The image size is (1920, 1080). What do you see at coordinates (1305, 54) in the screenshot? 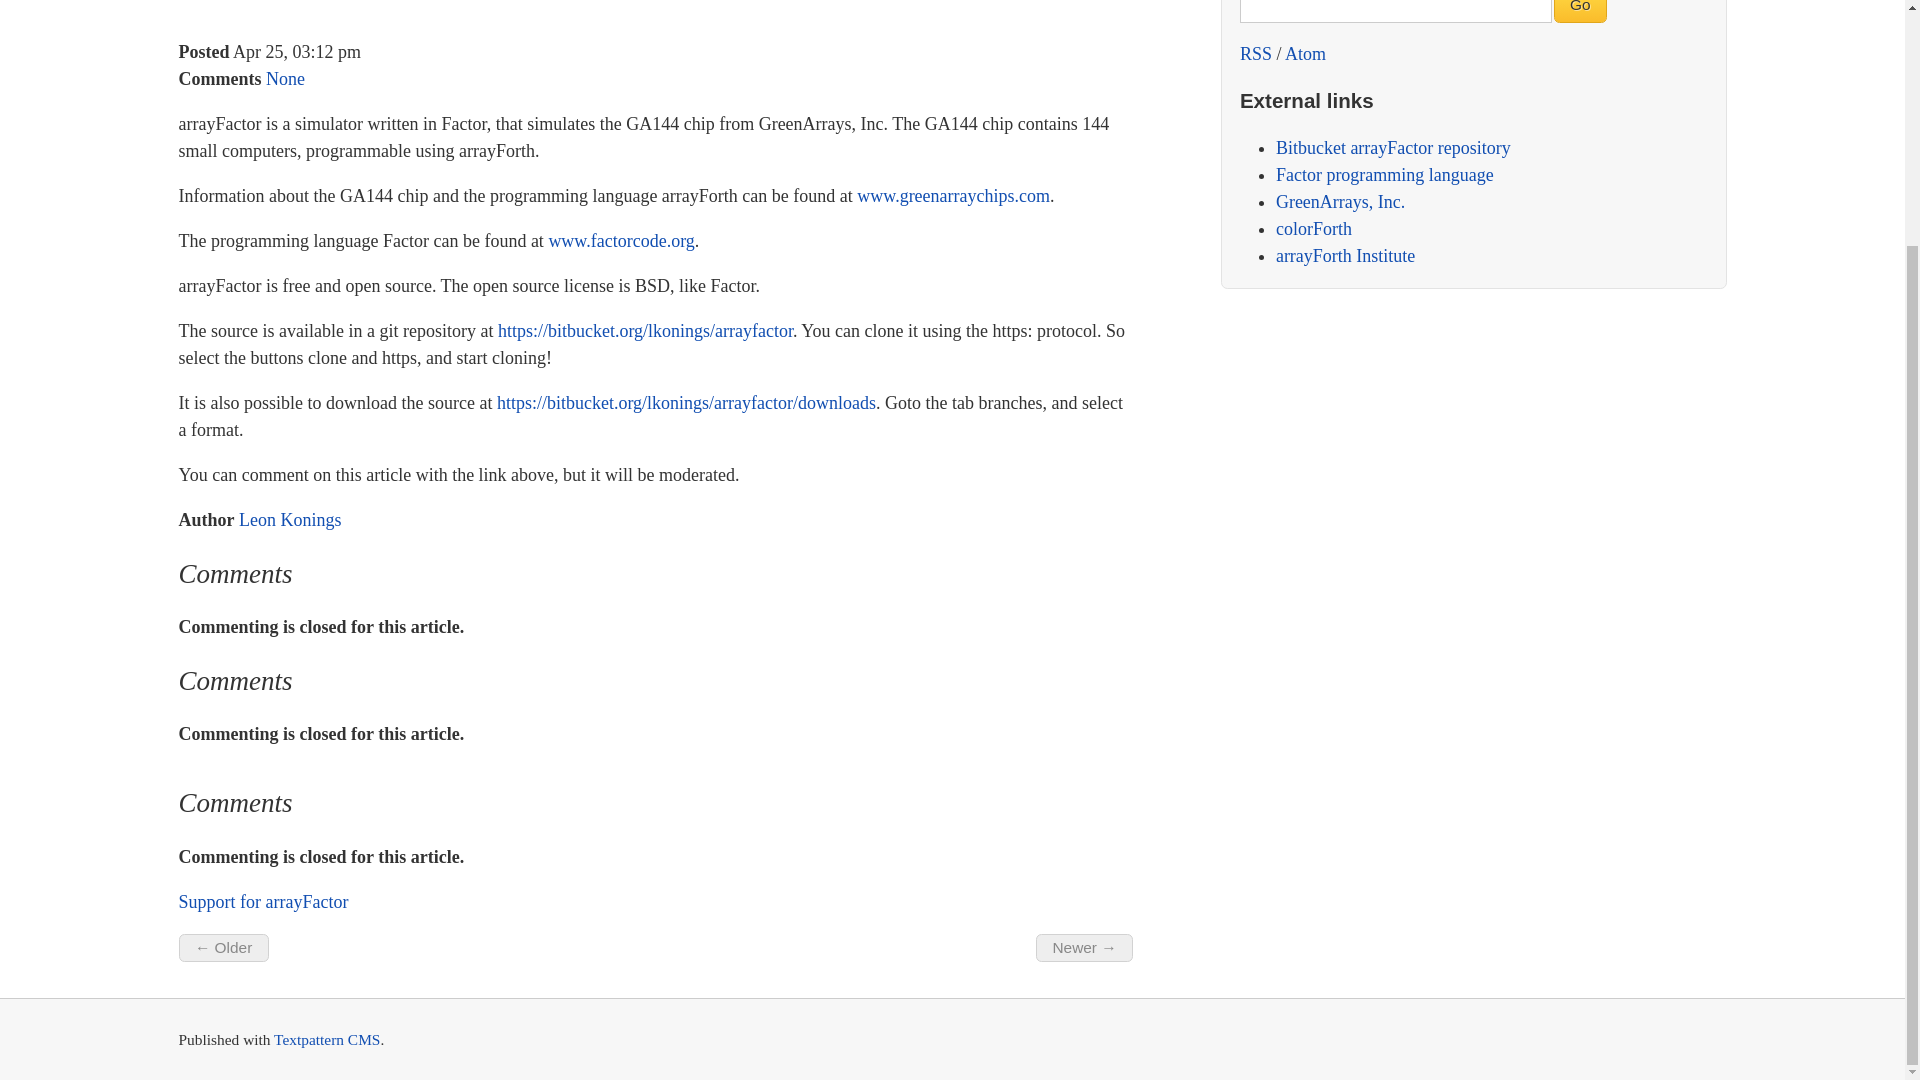
I see `Atom` at bounding box center [1305, 54].